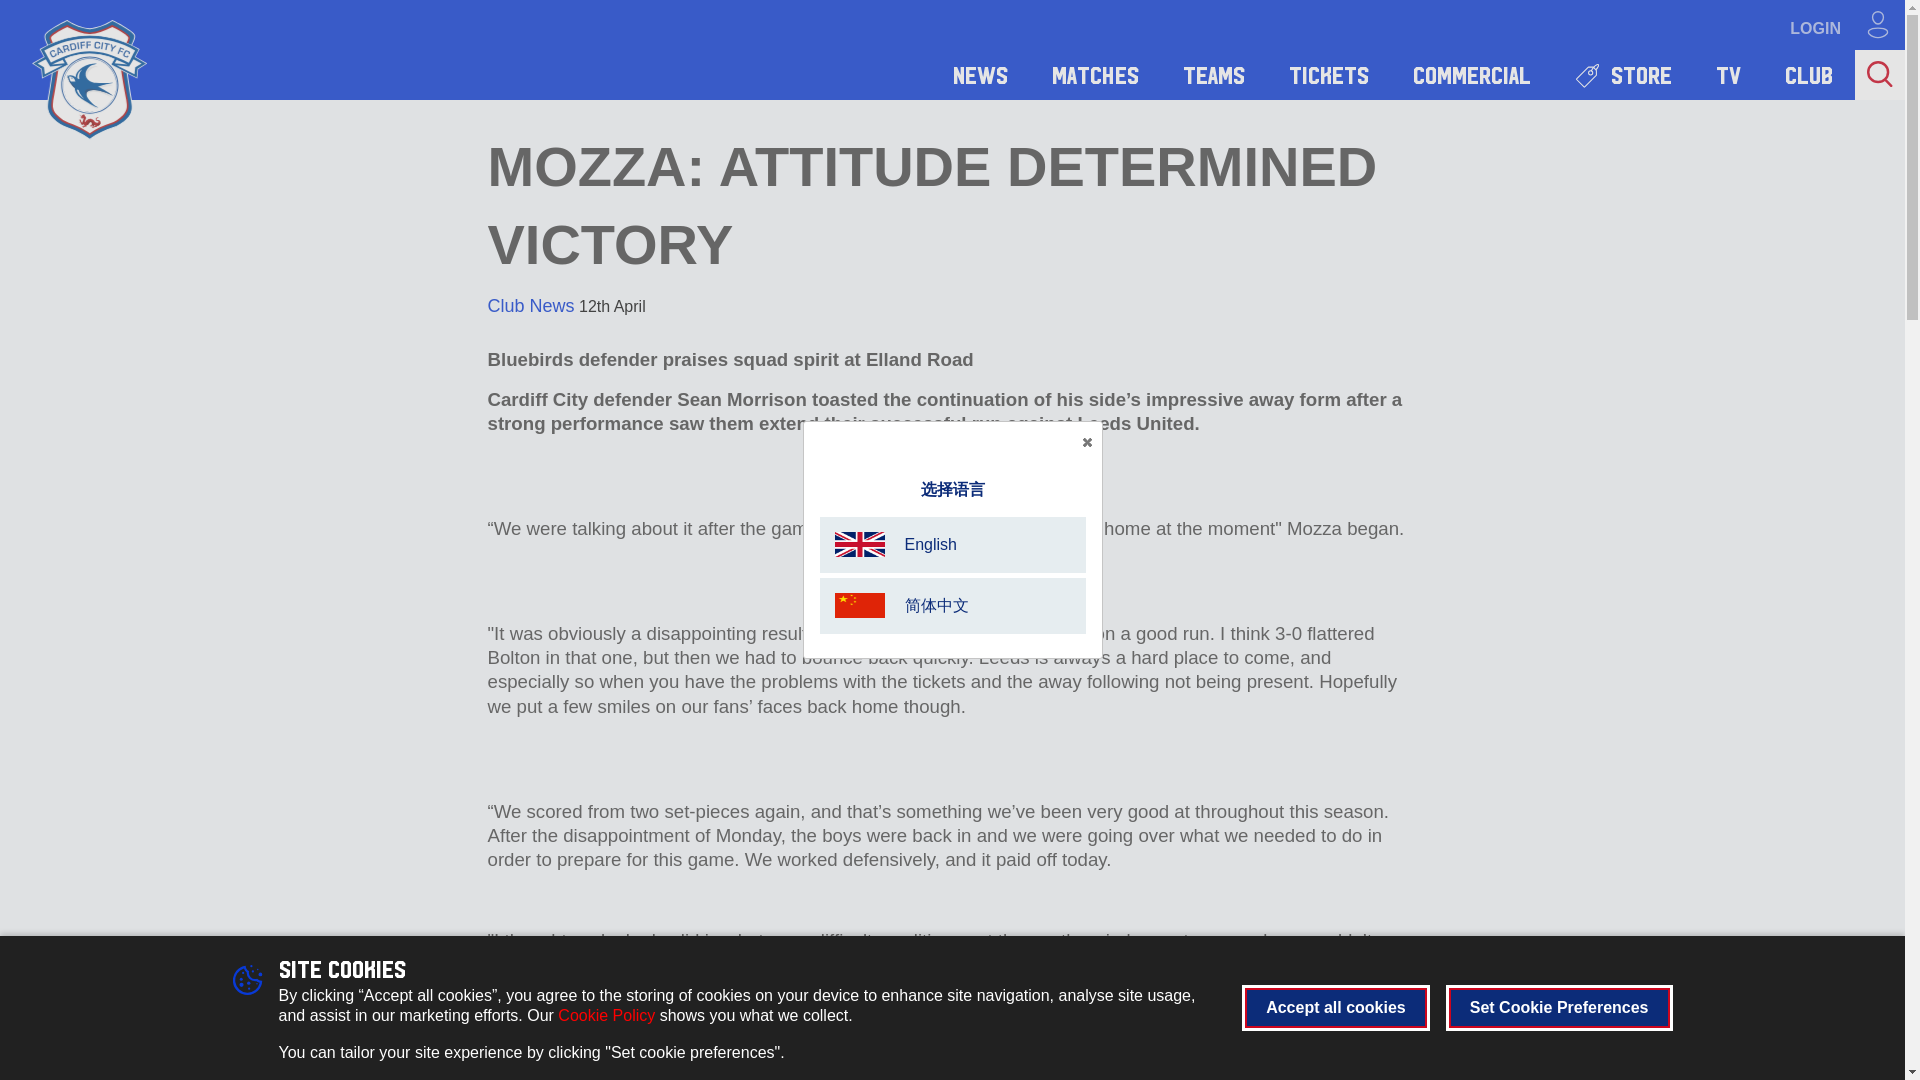 The width and height of the screenshot is (1920, 1080). What do you see at coordinates (1623, 74) in the screenshot?
I see `STORE` at bounding box center [1623, 74].